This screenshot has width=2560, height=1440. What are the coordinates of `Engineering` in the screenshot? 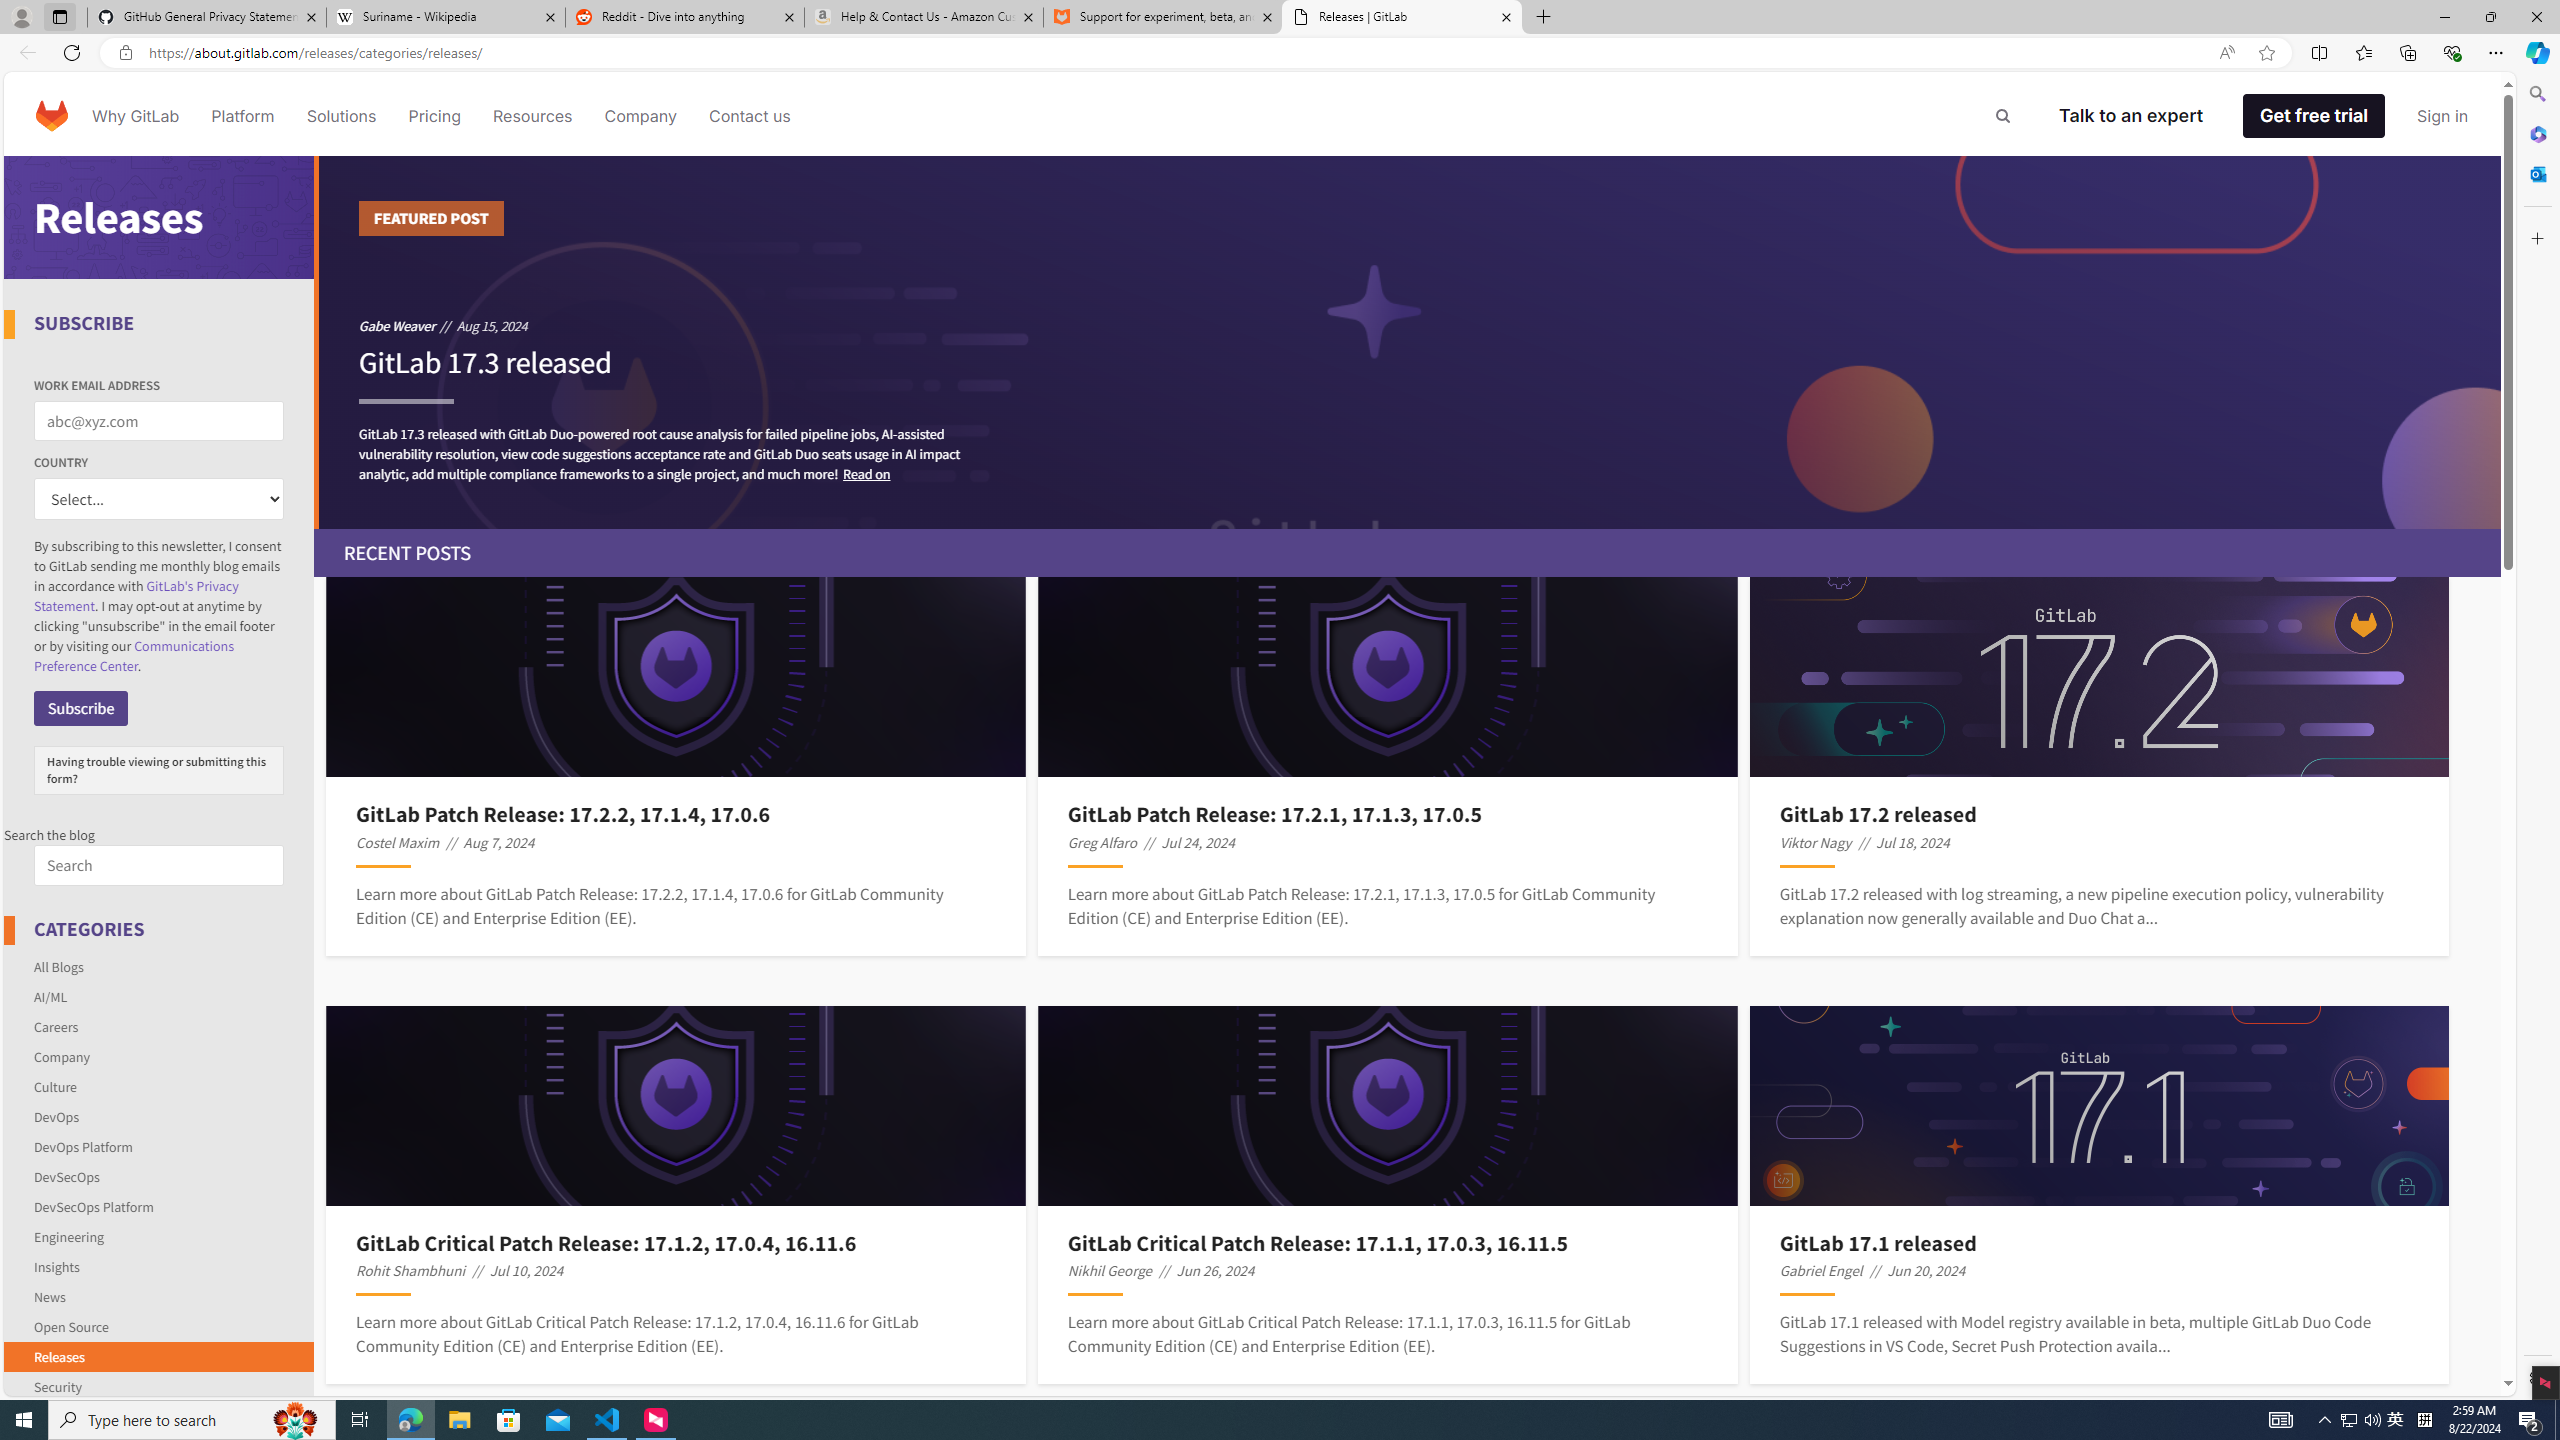 It's located at (68, 1236).